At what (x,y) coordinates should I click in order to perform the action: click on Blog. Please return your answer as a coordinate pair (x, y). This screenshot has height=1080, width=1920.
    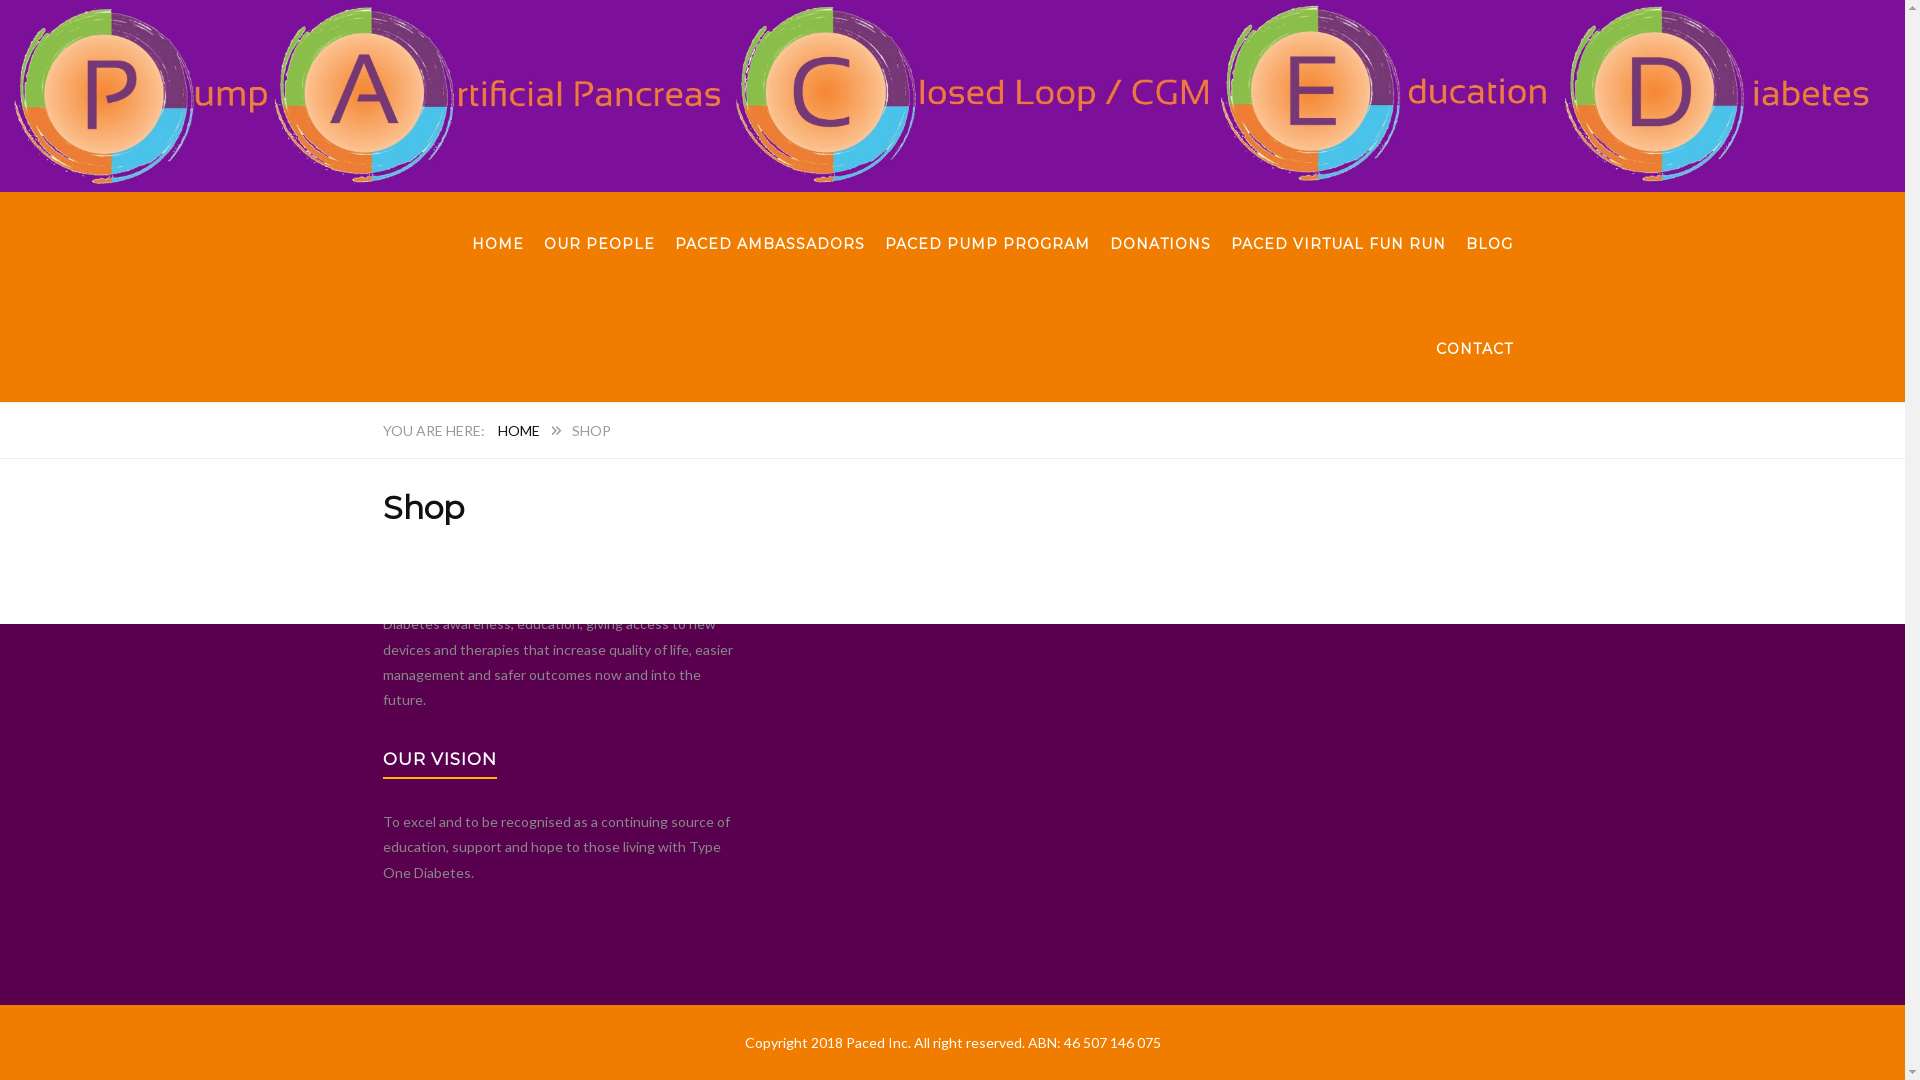
    Looking at the image, I should click on (808, 615).